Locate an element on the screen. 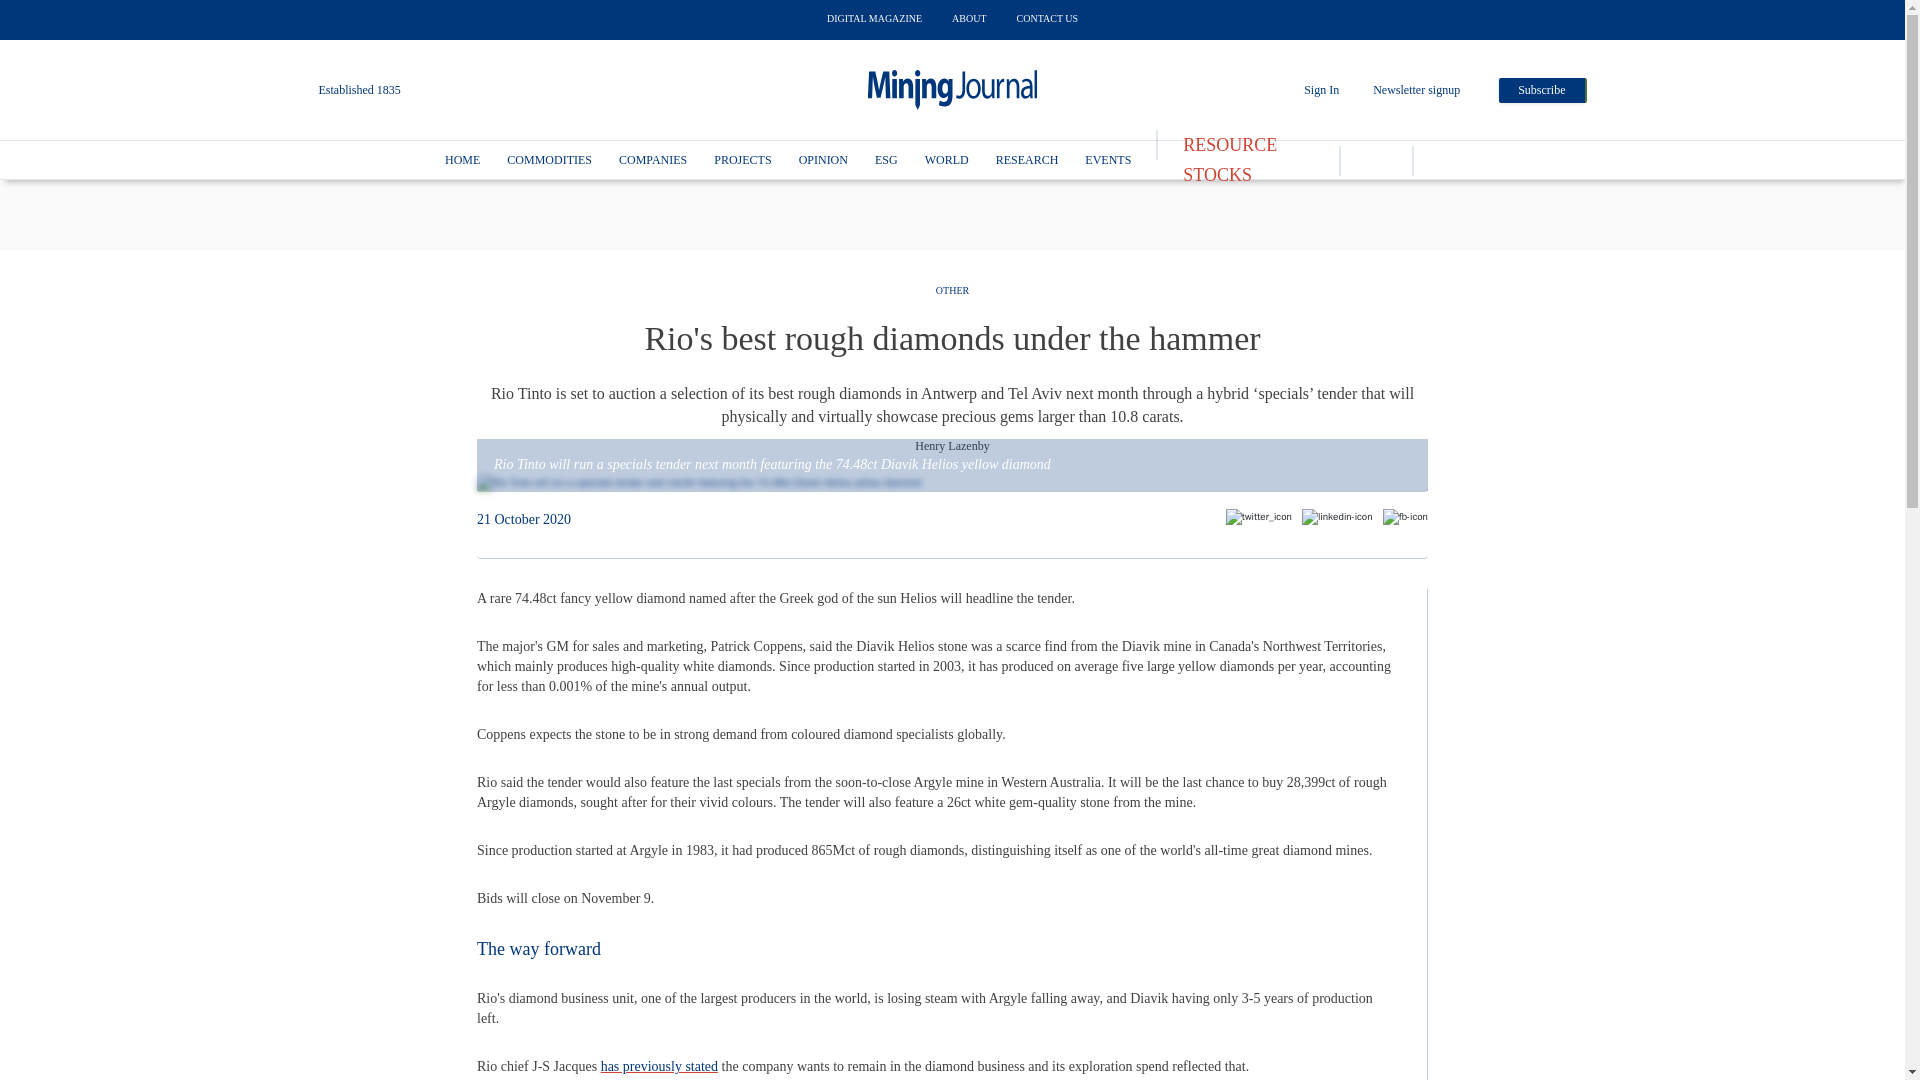 The width and height of the screenshot is (1920, 1080). Subscribe is located at coordinates (1542, 90).